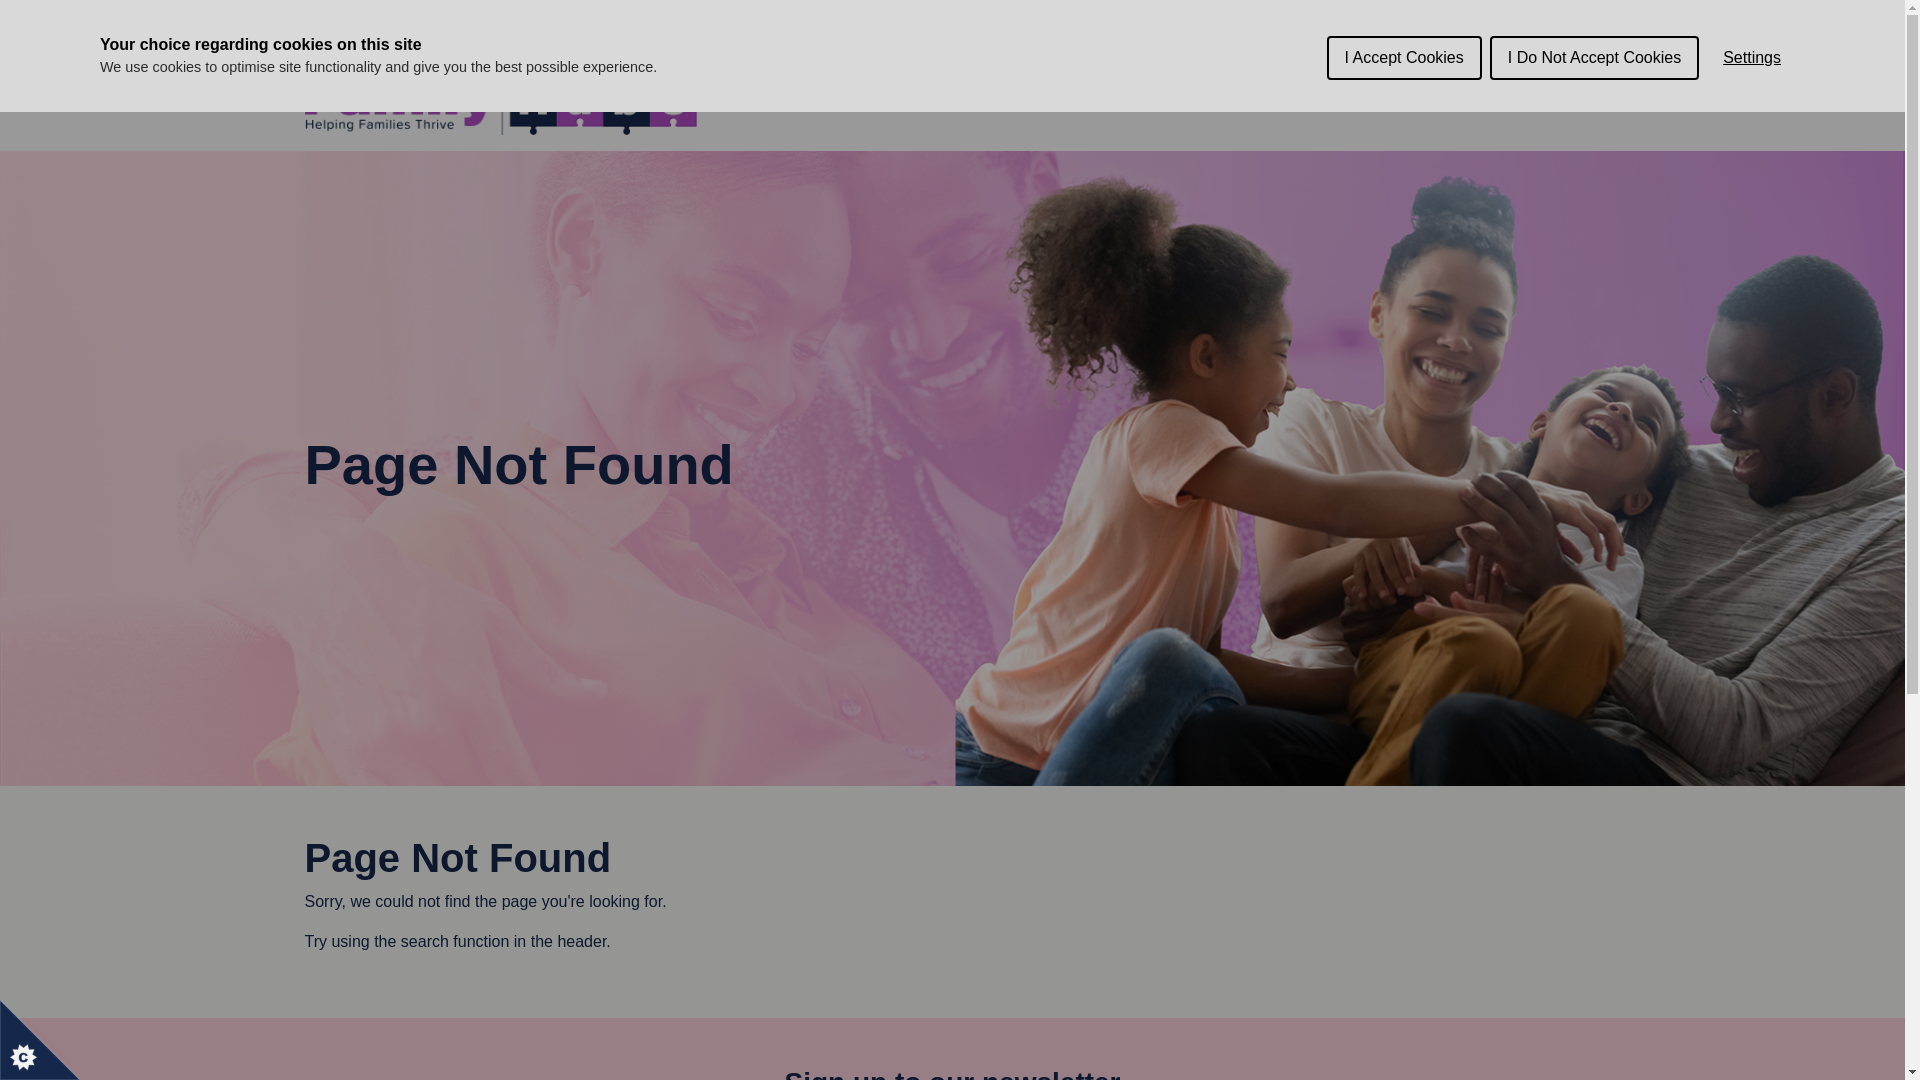 This screenshot has height=1080, width=1920. What do you see at coordinates (1518, 93) in the screenshot?
I see `Instagram` at bounding box center [1518, 93].